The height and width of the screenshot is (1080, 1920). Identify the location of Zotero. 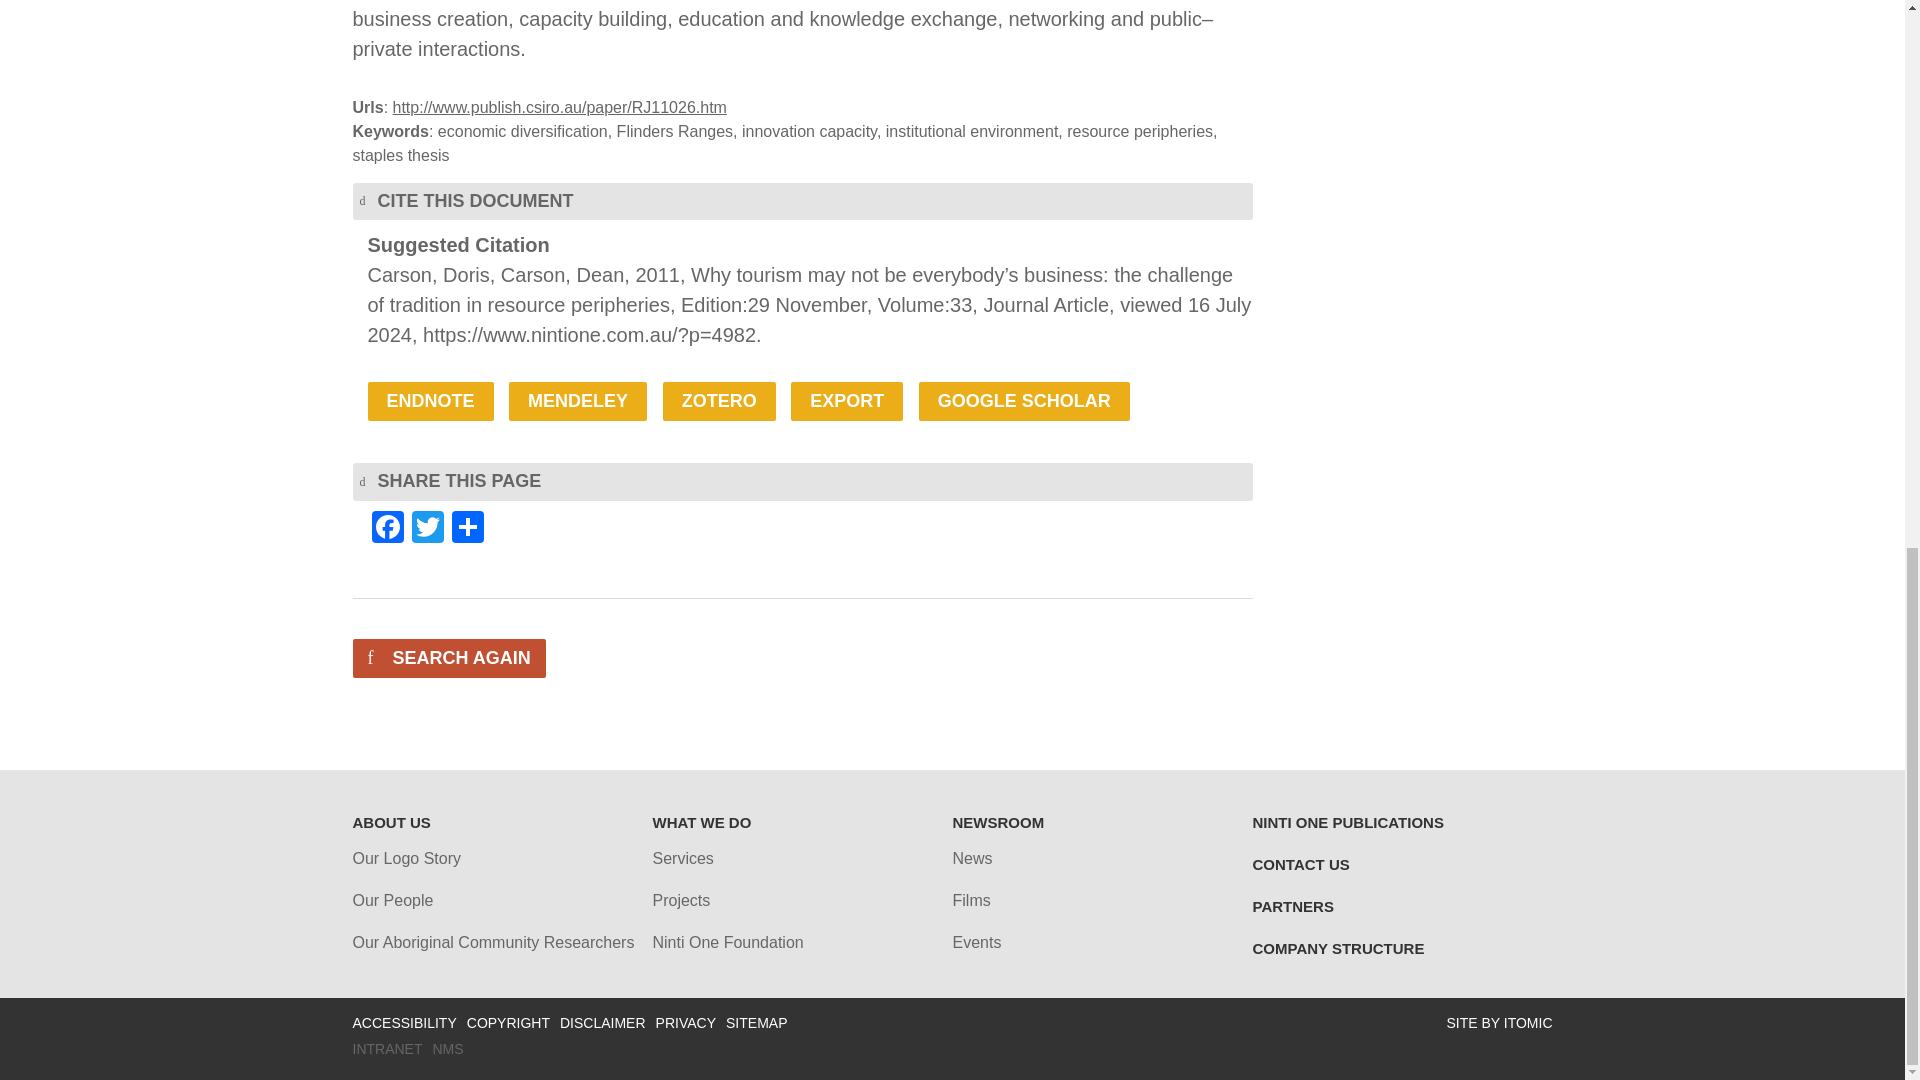
(718, 402).